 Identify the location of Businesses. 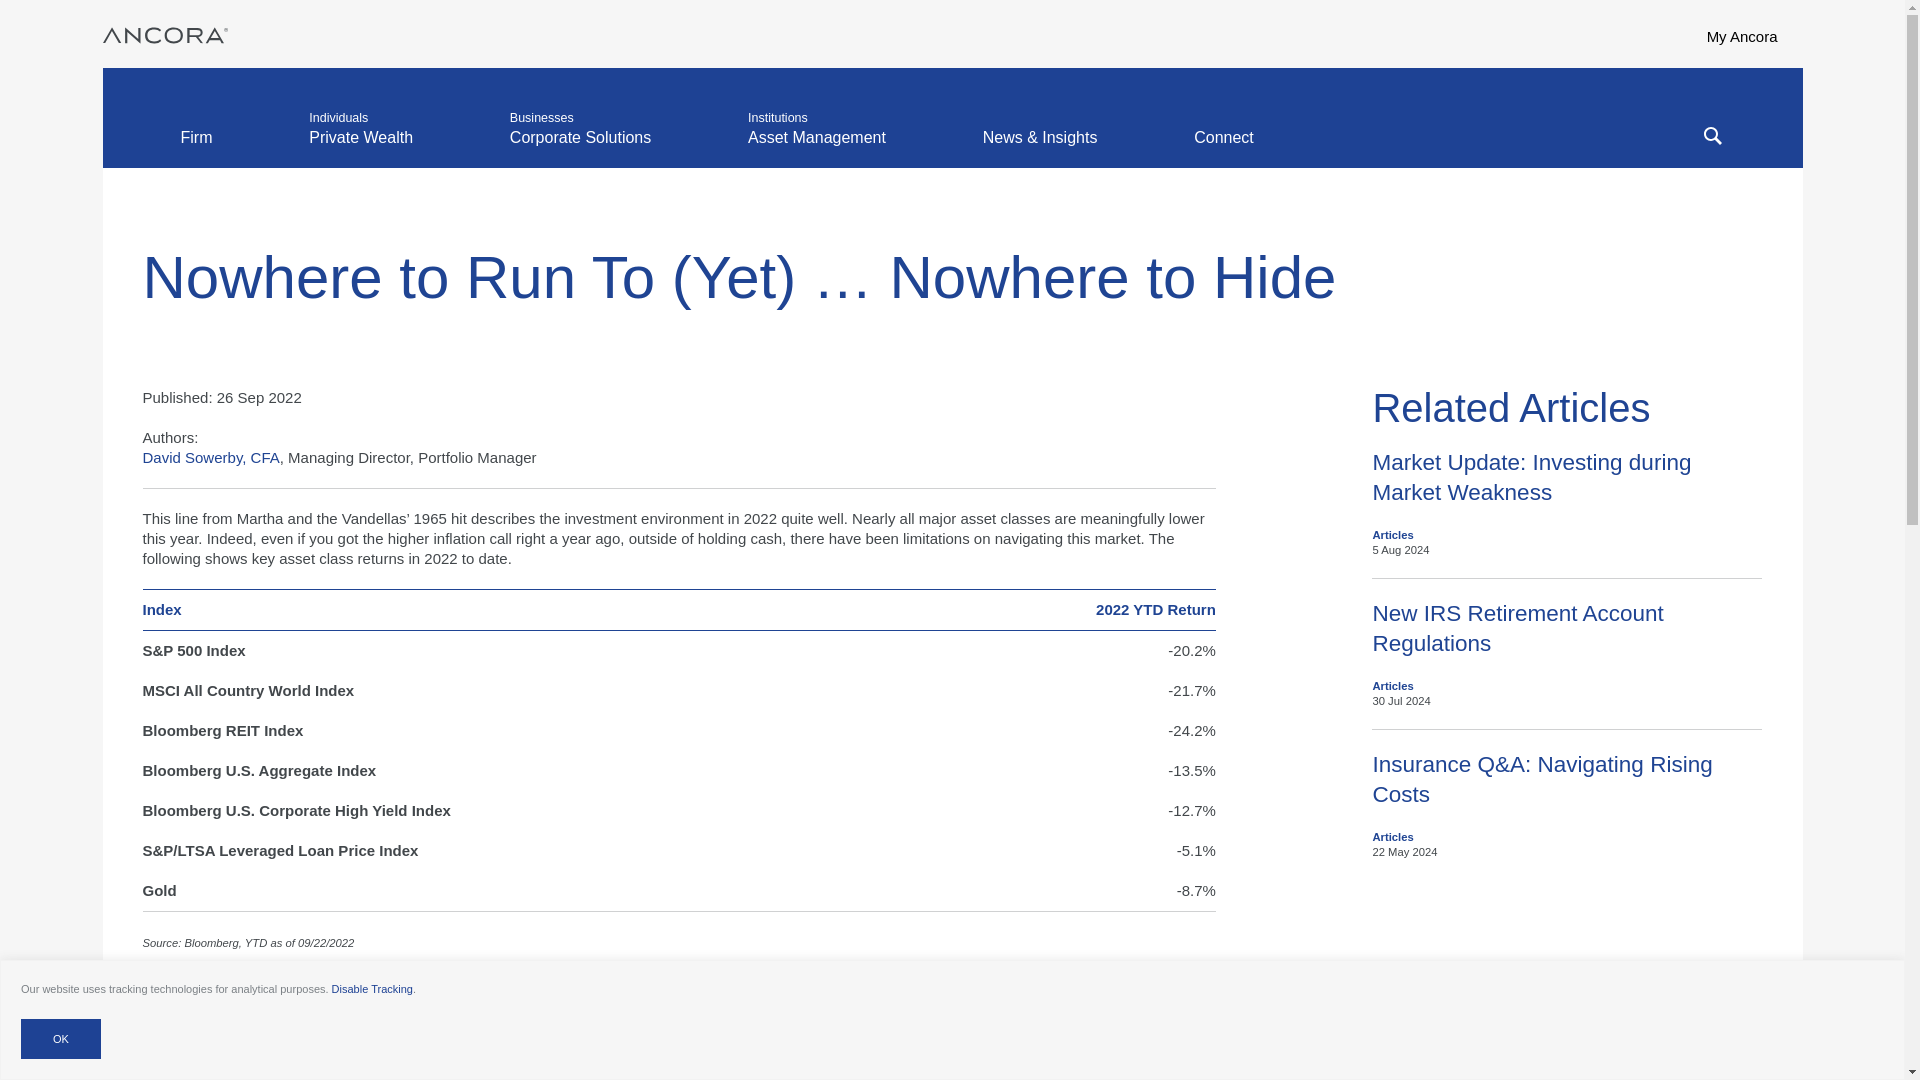
(580, 148).